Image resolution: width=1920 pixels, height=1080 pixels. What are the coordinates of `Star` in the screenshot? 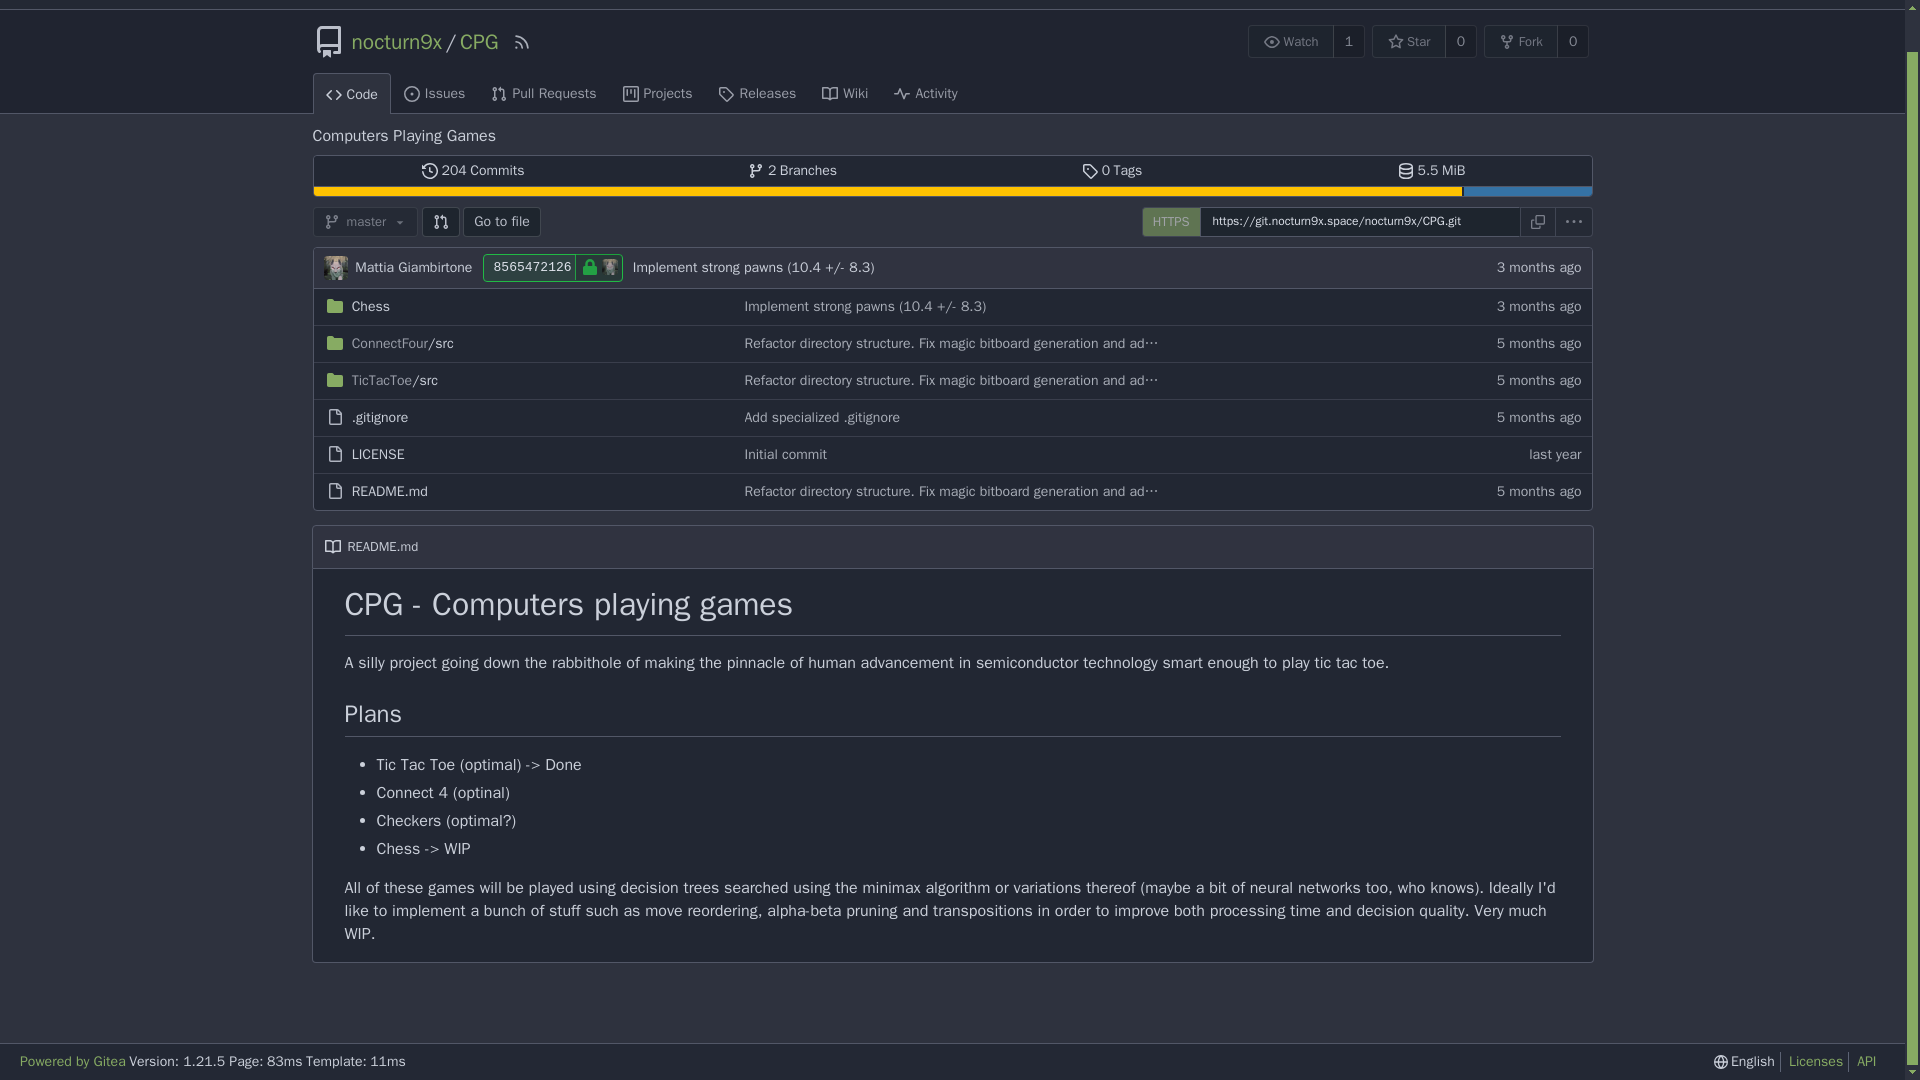 It's located at (1408, 41).